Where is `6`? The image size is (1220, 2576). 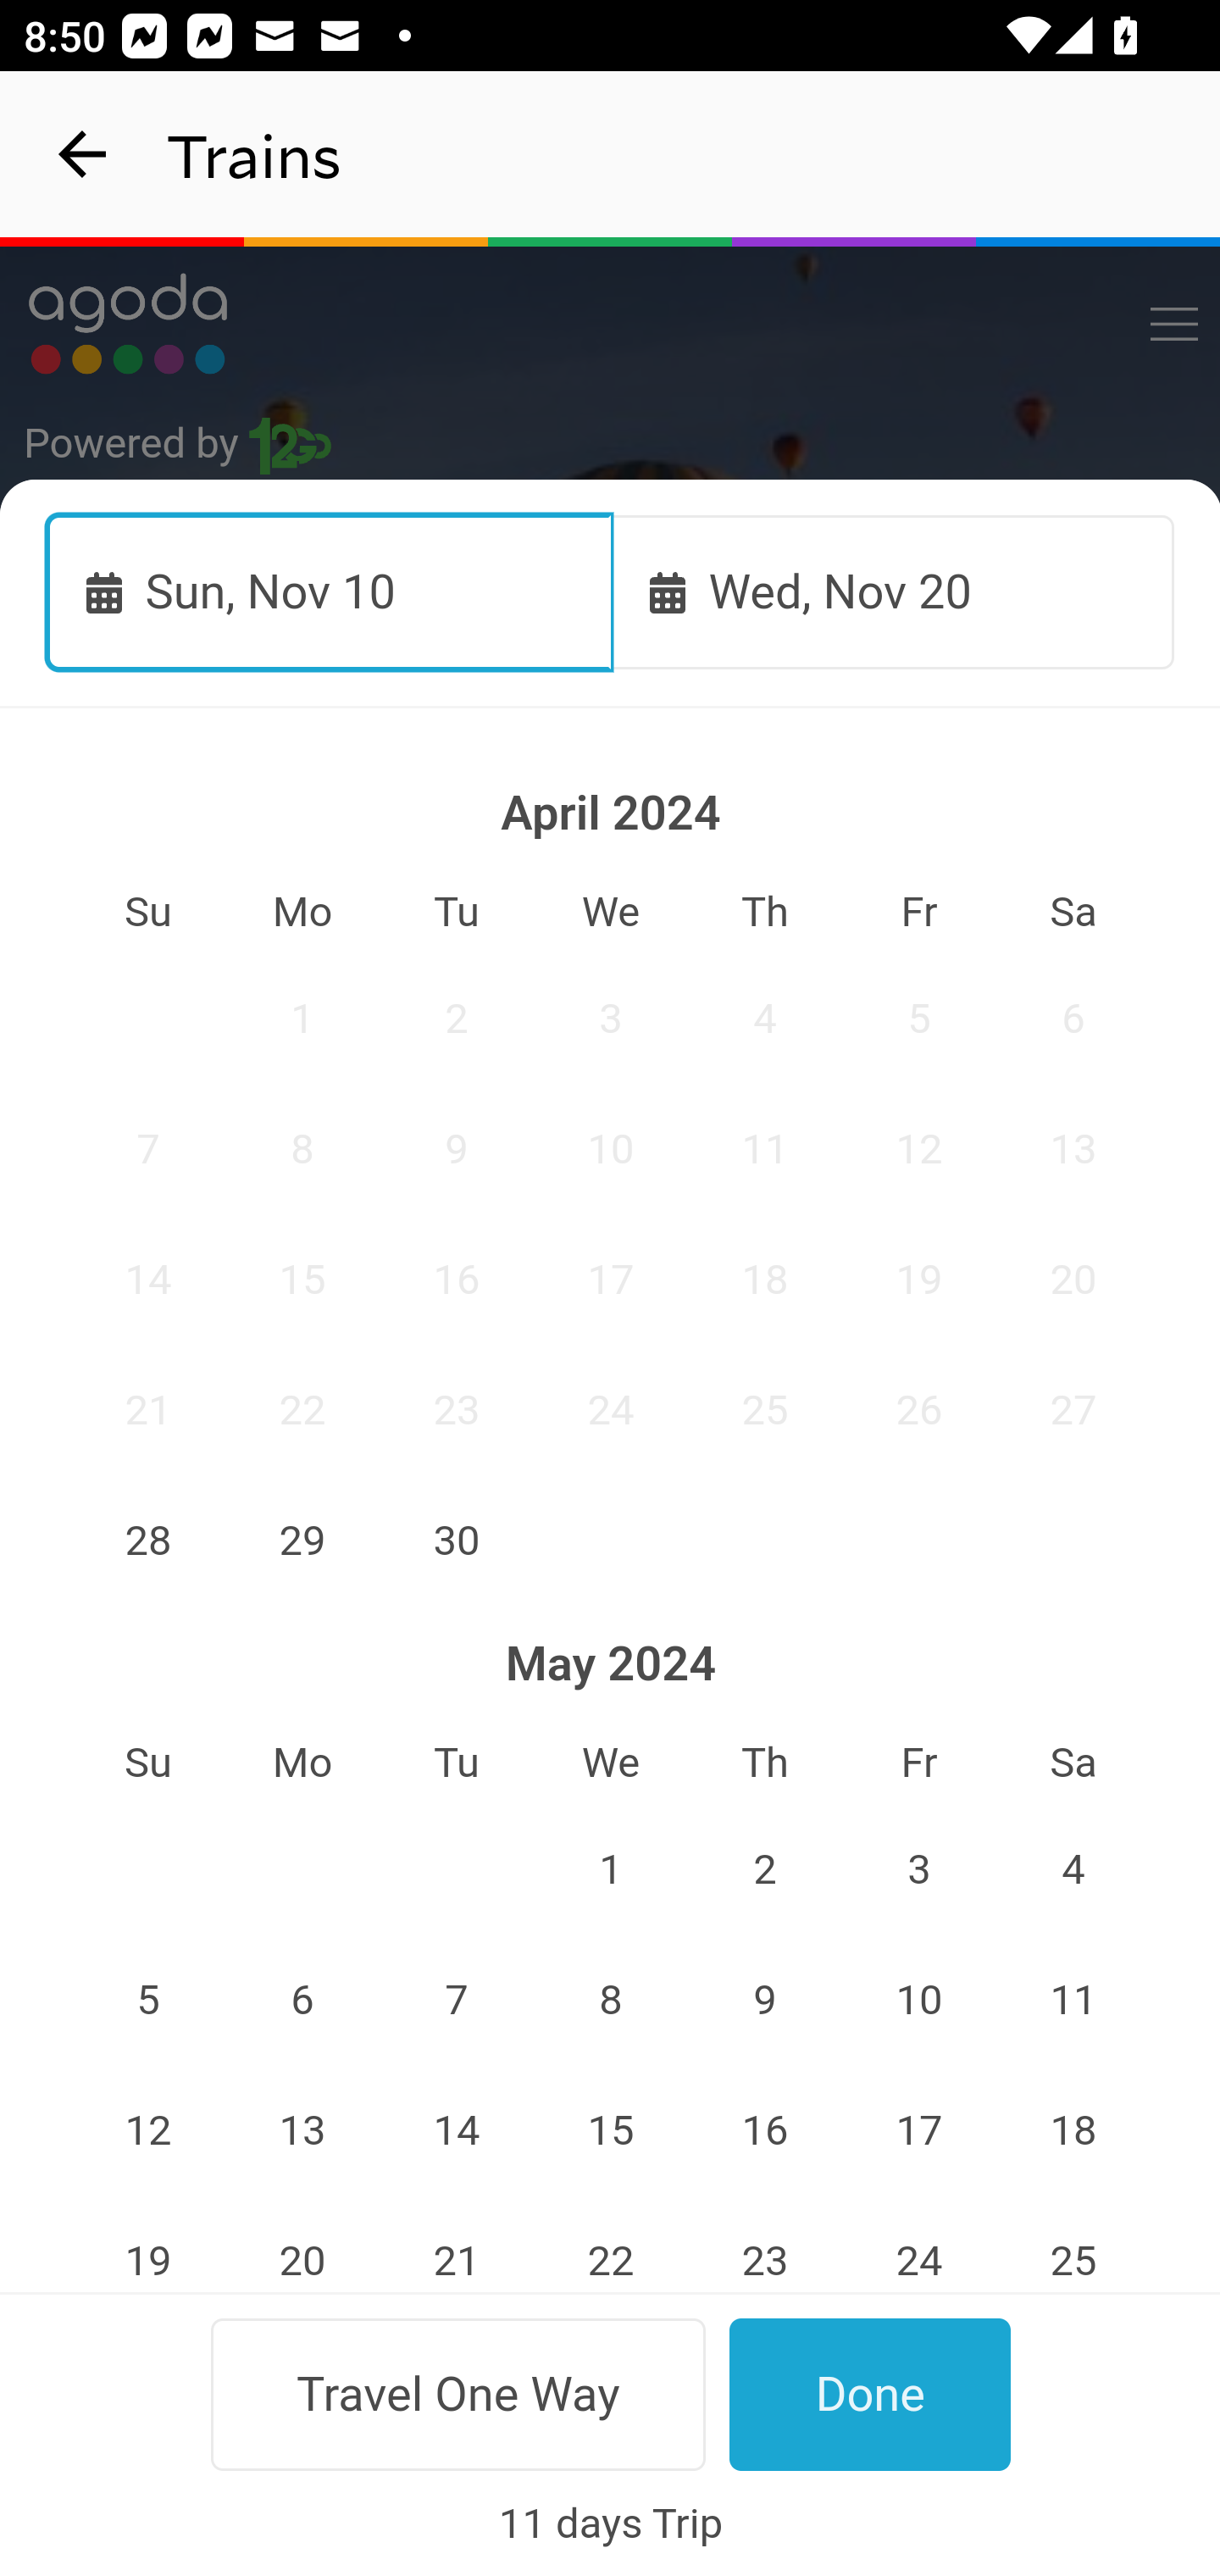 6 is located at coordinates (1074, 1019).